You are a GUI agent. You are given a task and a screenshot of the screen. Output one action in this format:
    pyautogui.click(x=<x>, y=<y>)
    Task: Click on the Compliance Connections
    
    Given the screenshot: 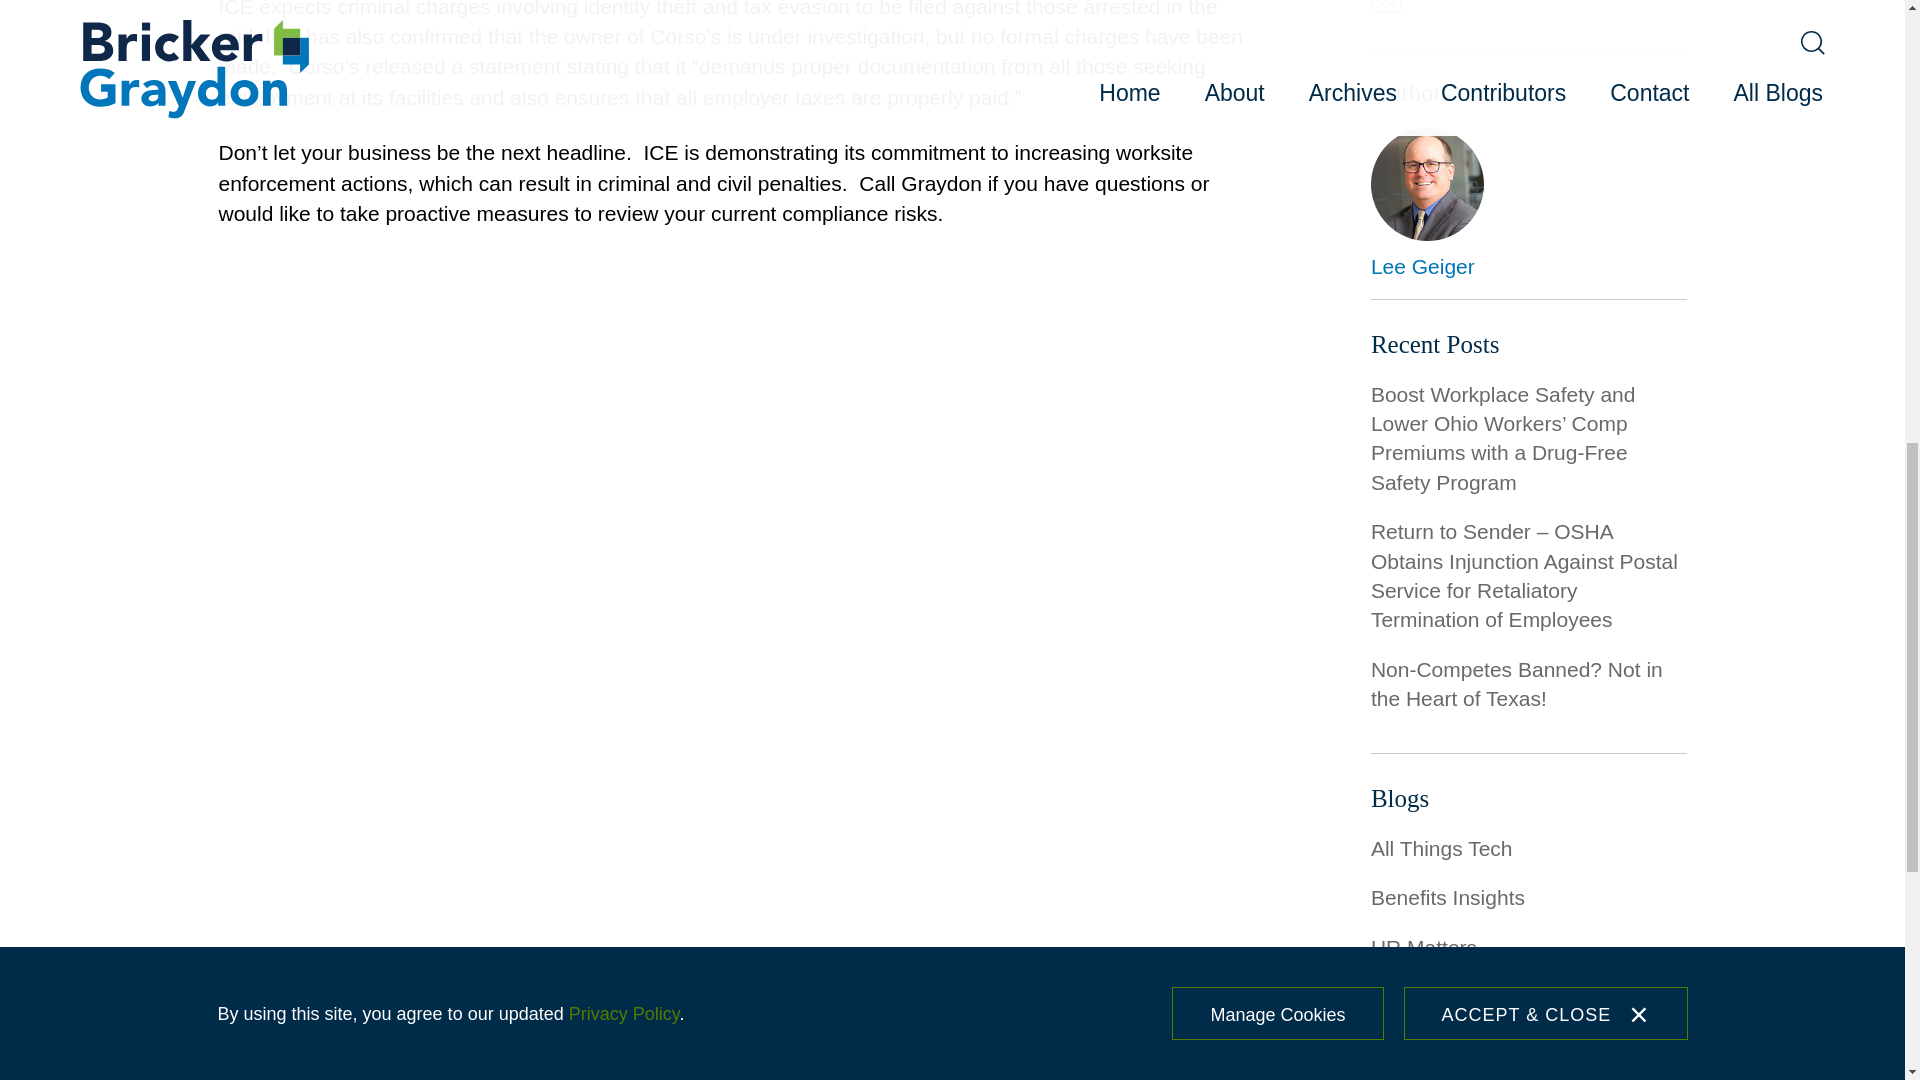 What is the action you would take?
    pyautogui.click(x=1486, y=996)
    